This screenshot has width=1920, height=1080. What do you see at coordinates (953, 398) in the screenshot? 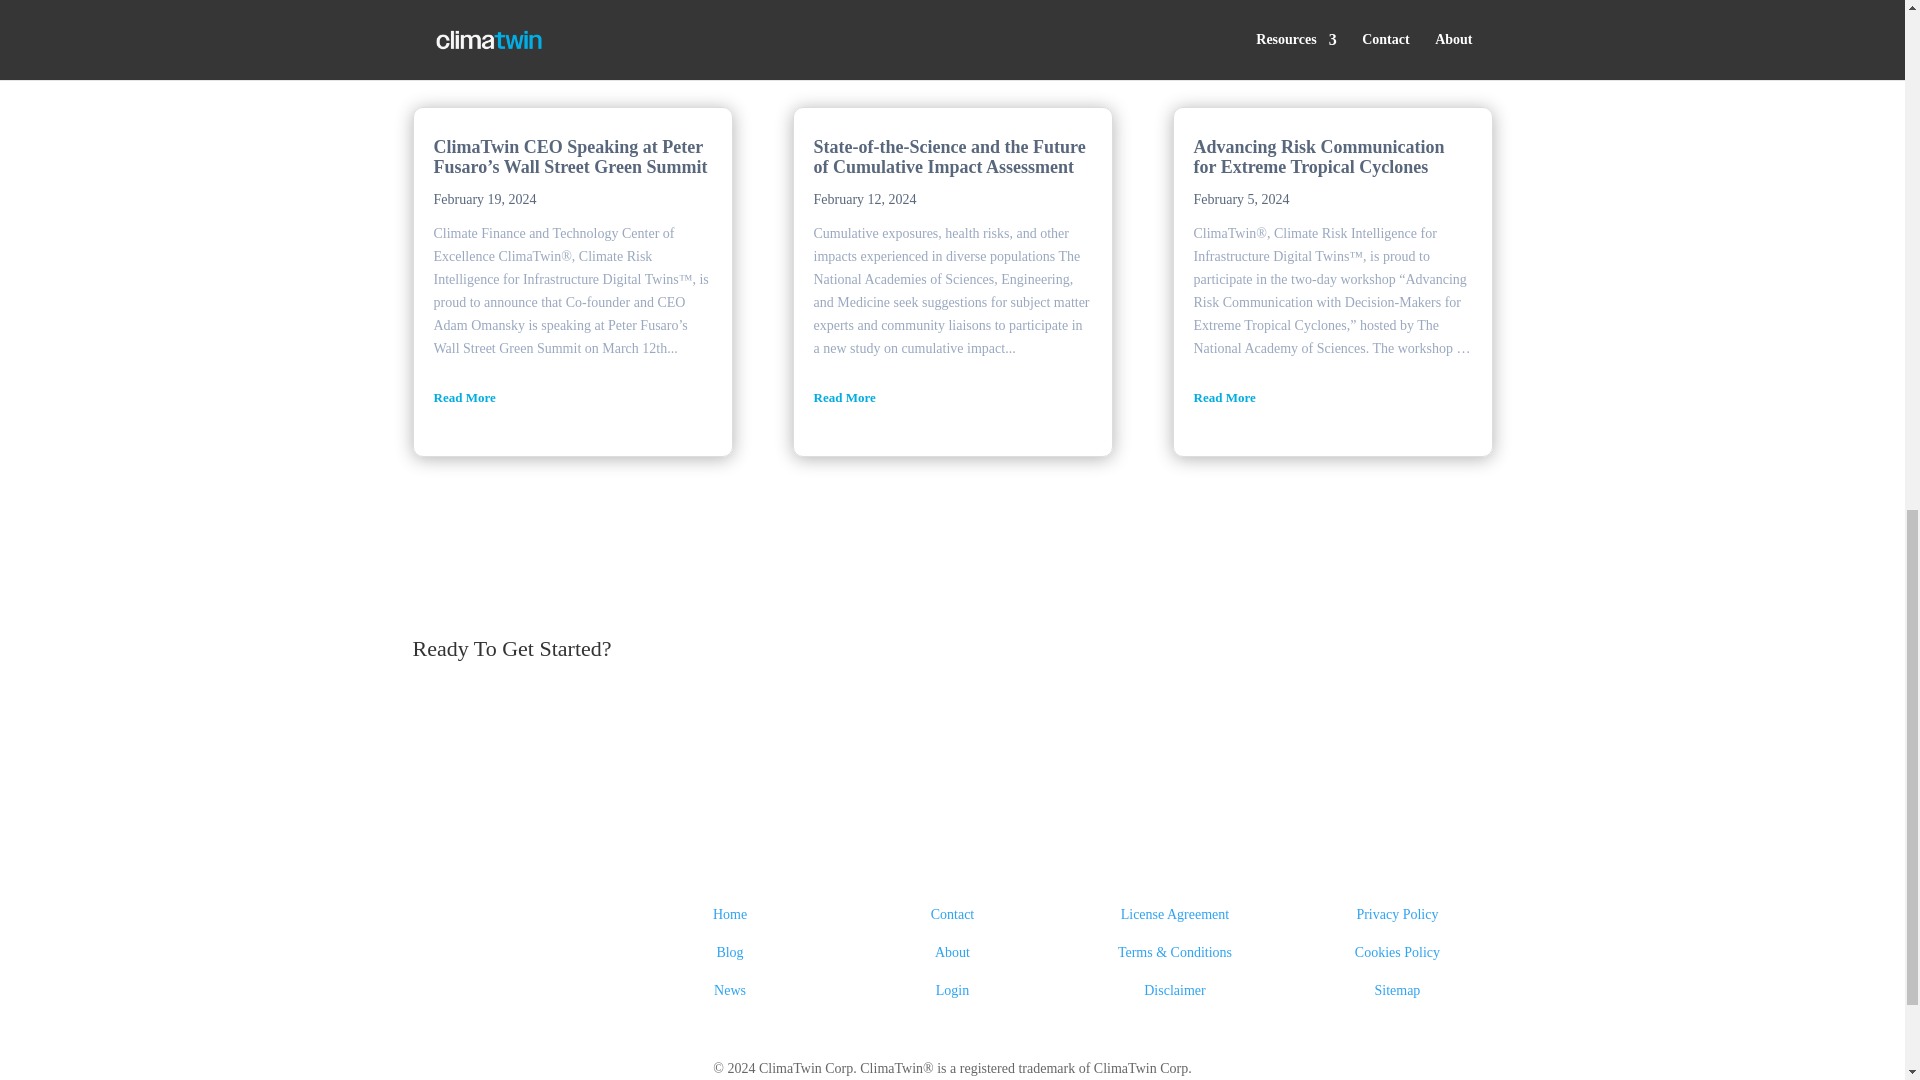
I see `Read More` at bounding box center [953, 398].